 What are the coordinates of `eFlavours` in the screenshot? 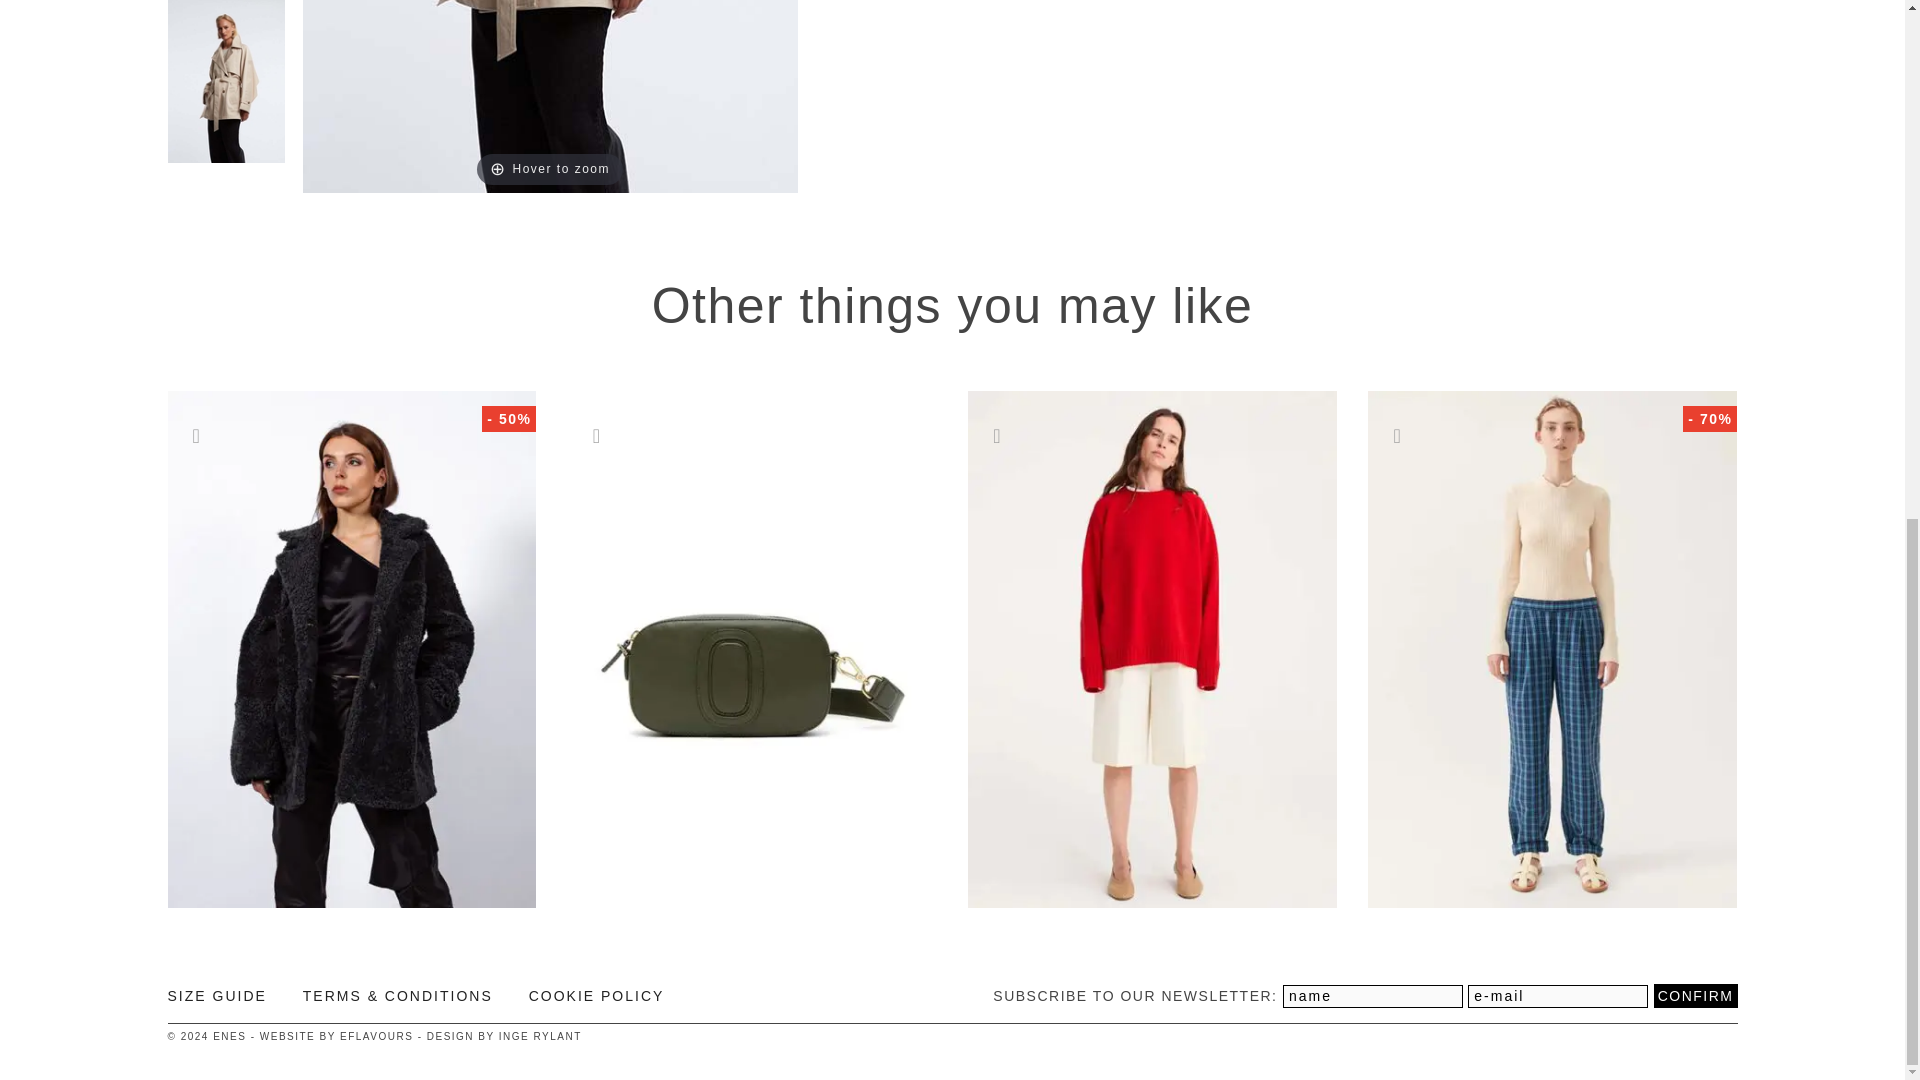 It's located at (376, 1036).